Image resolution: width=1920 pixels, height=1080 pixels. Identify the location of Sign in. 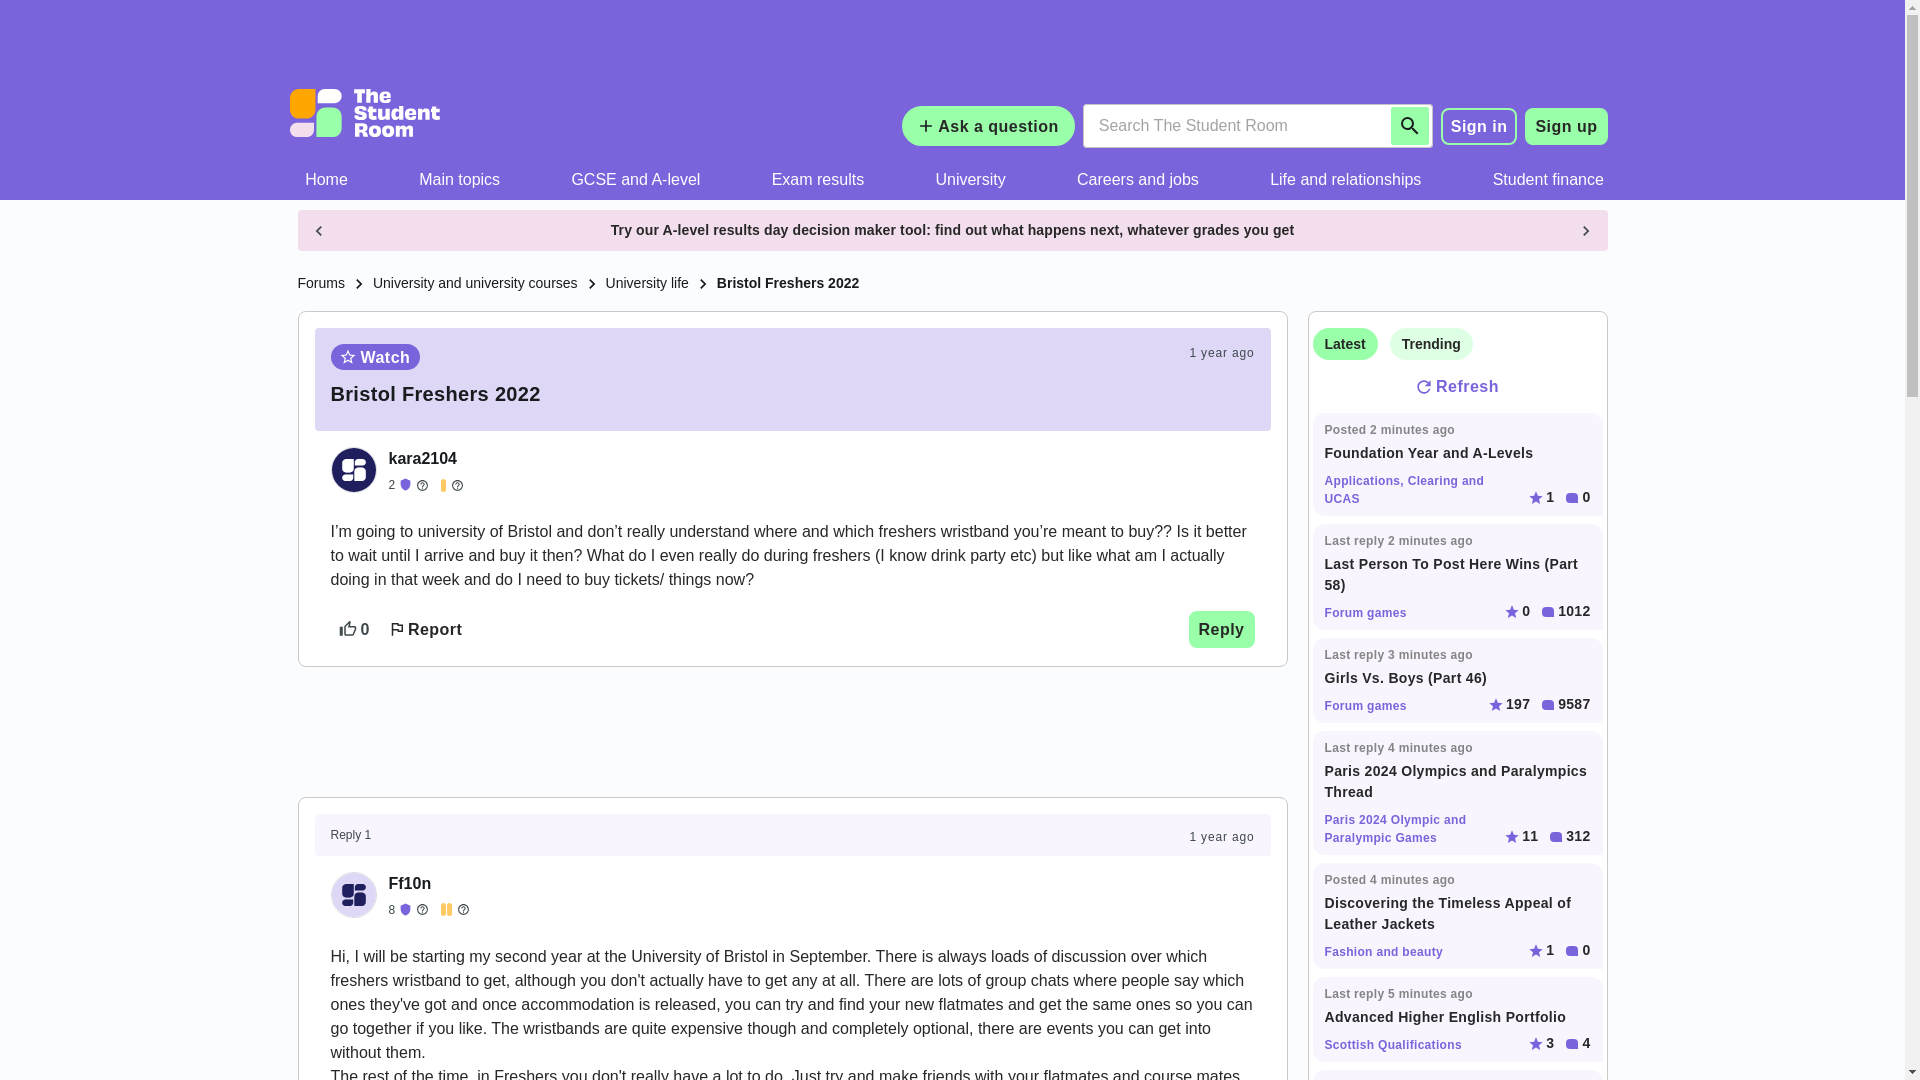
(1480, 126).